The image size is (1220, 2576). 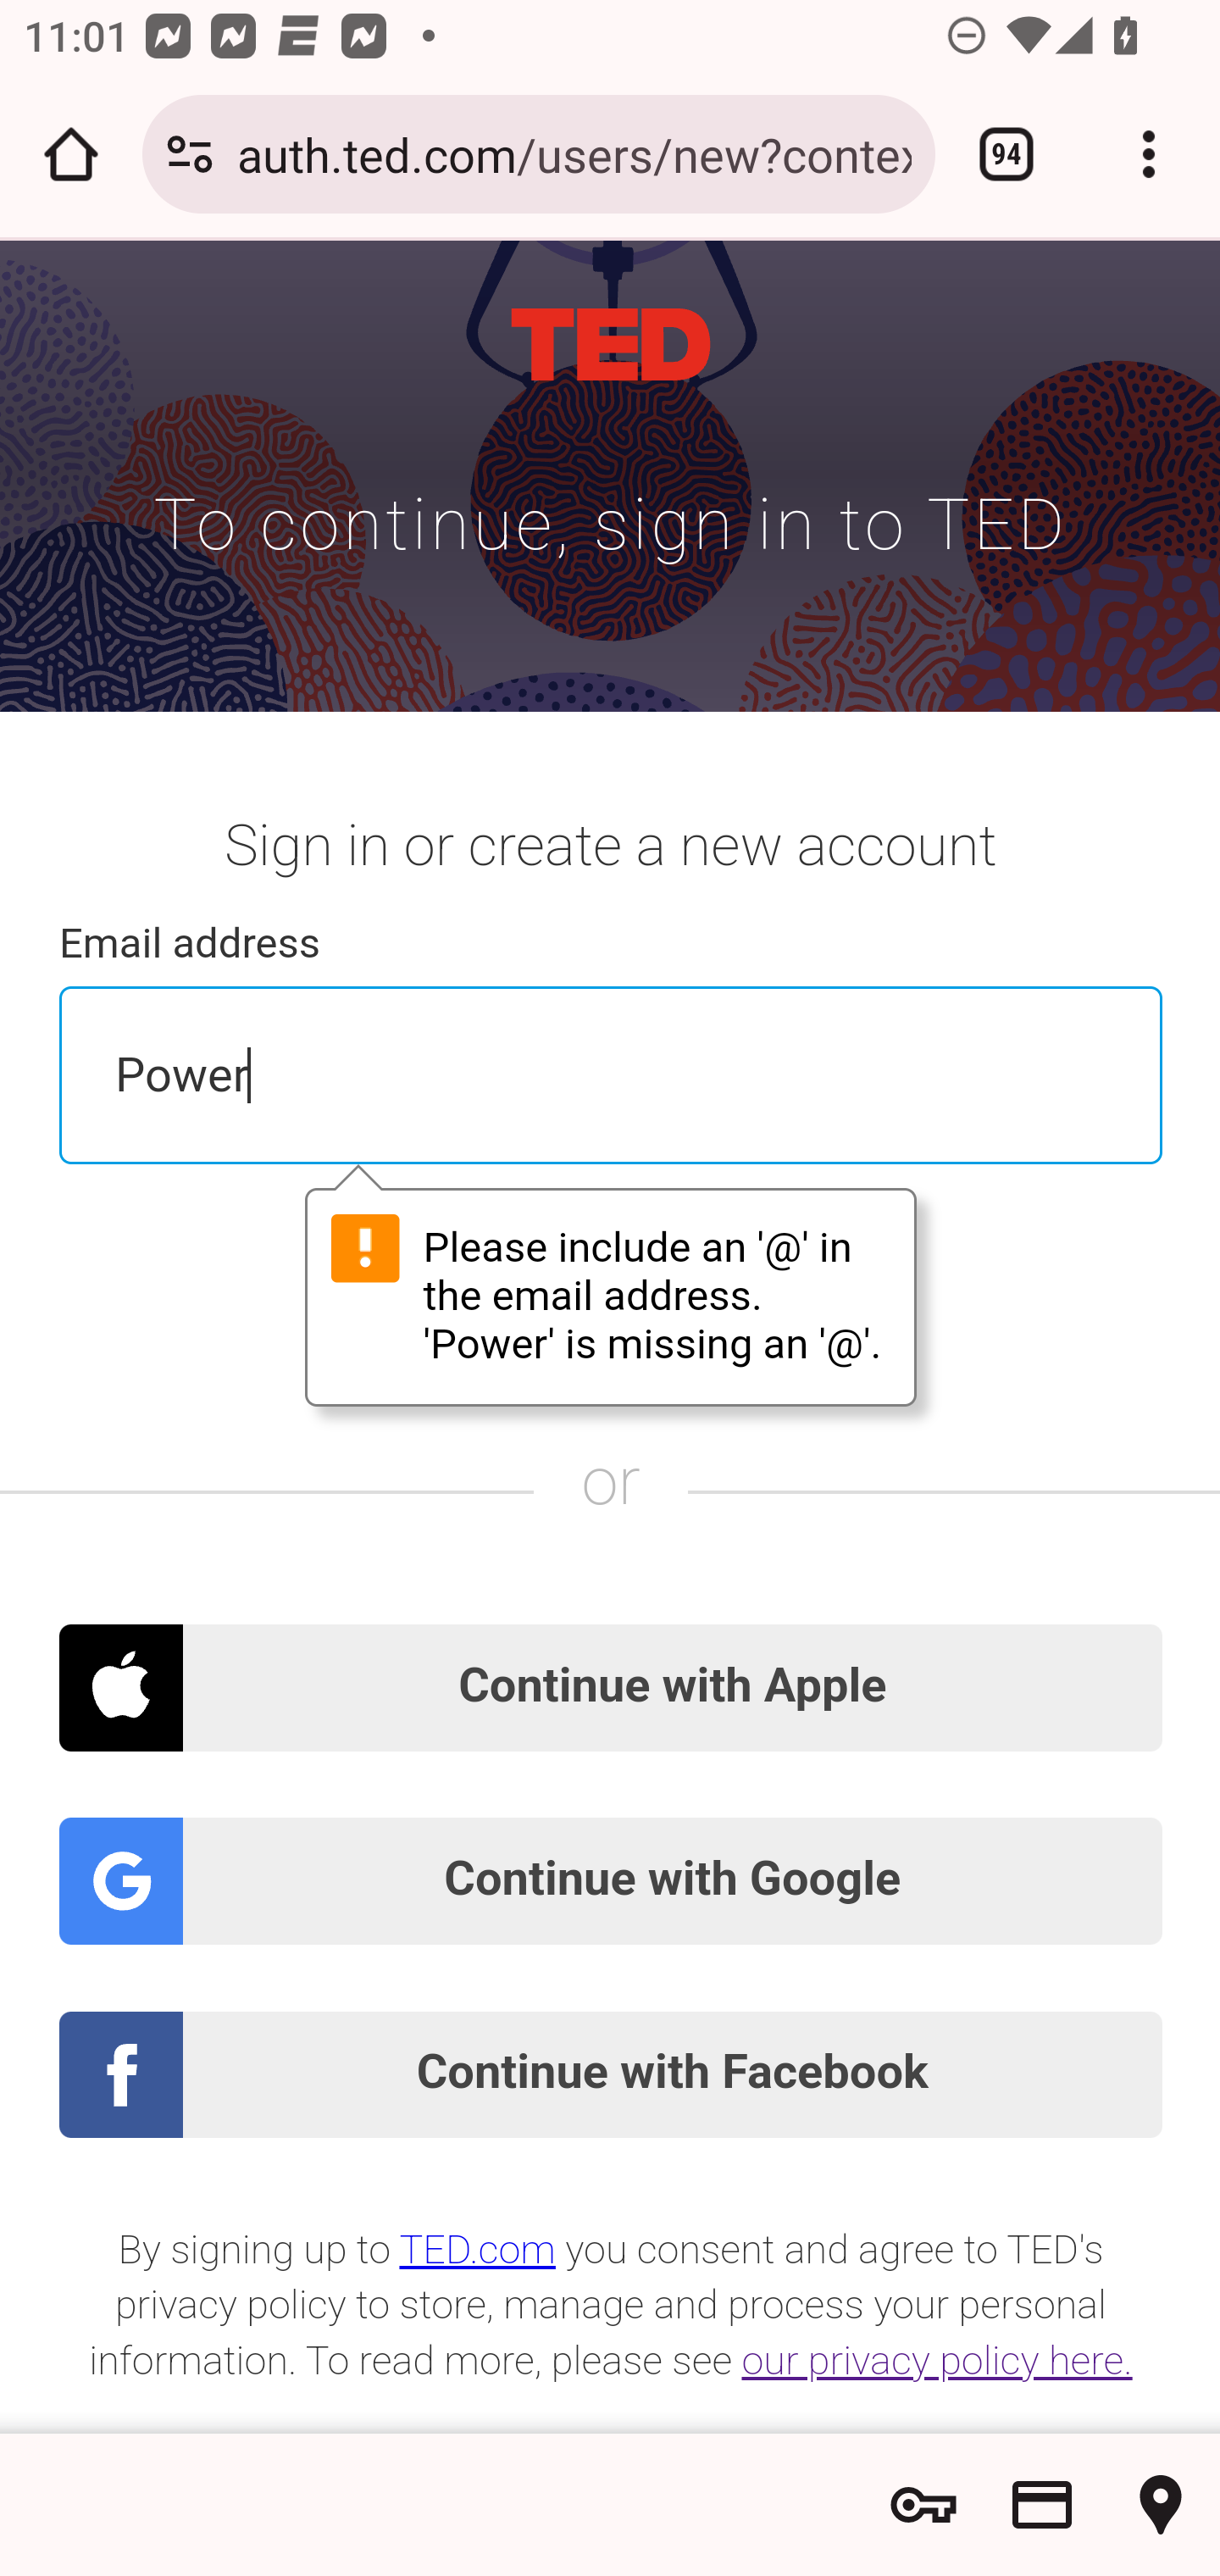 I want to click on Continue with Apple, so click(x=612, y=1687).